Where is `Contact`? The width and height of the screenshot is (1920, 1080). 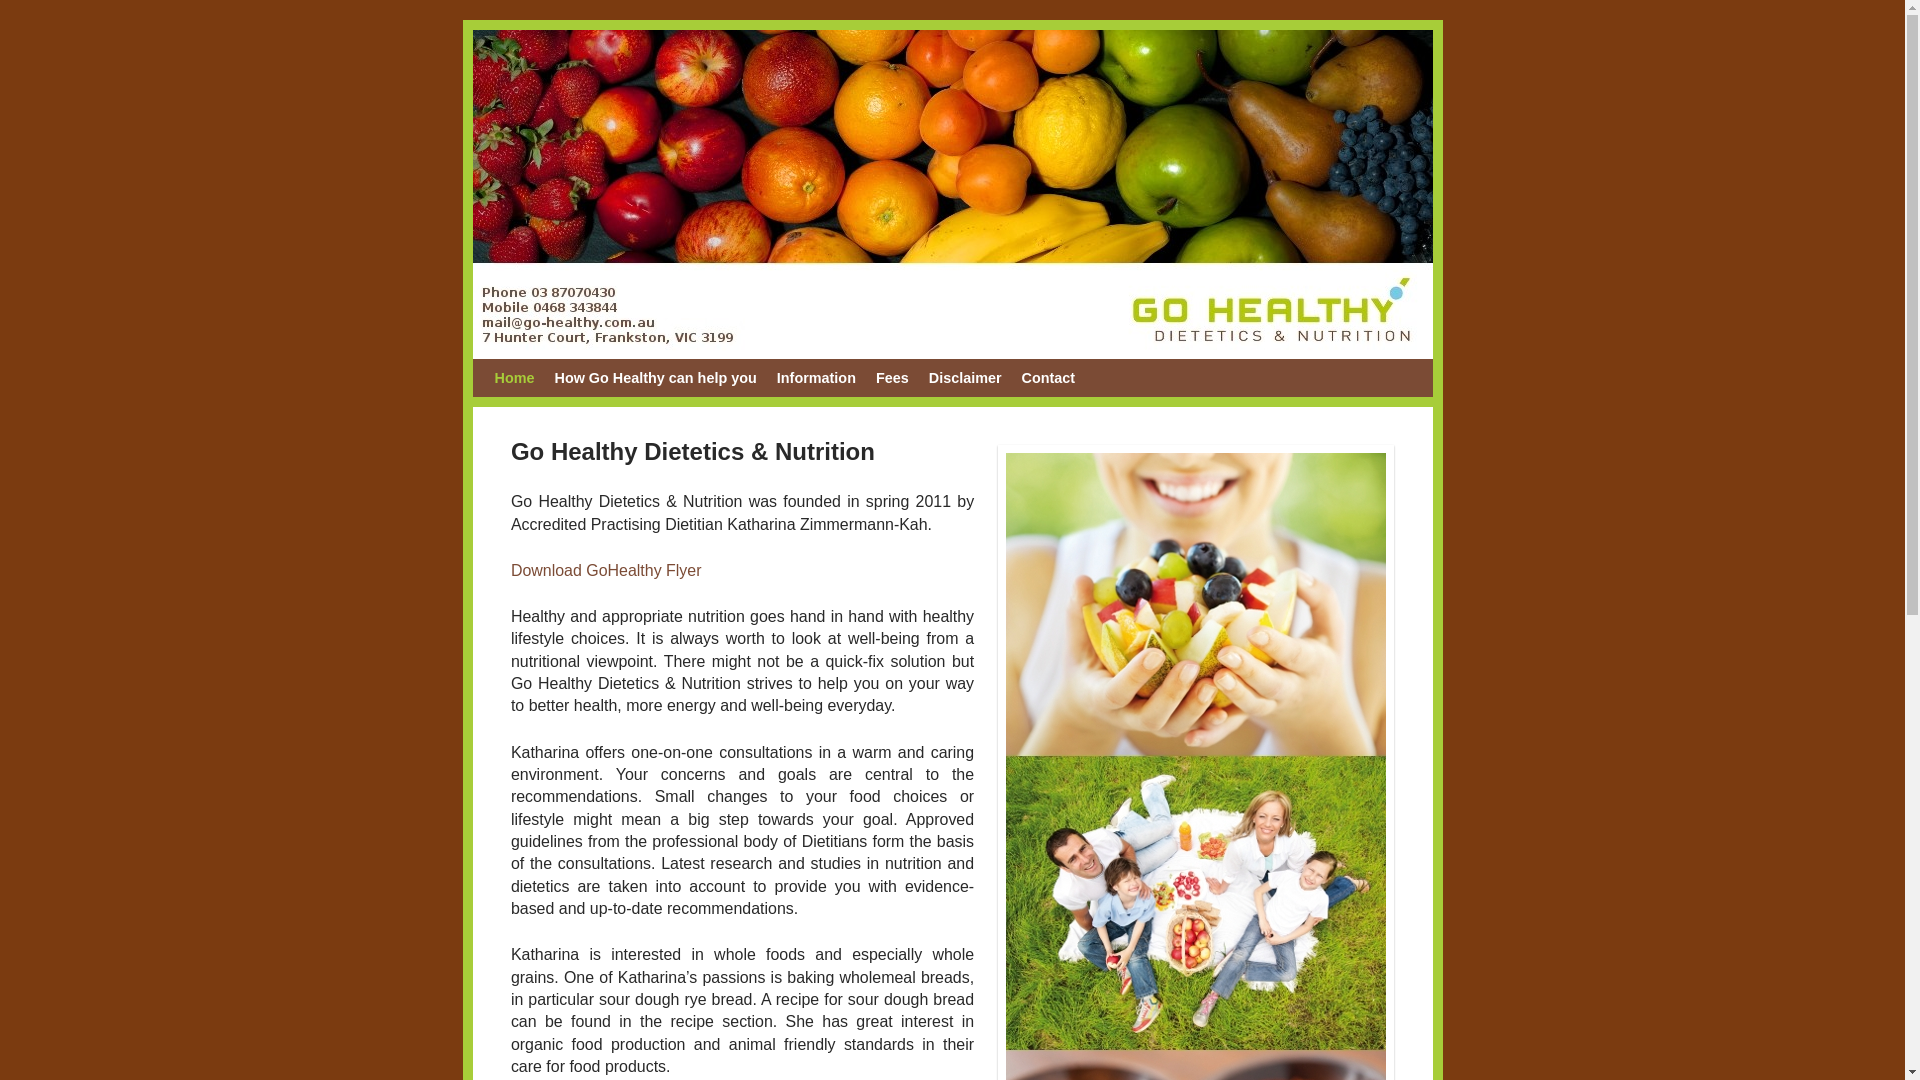 Contact is located at coordinates (1049, 378).